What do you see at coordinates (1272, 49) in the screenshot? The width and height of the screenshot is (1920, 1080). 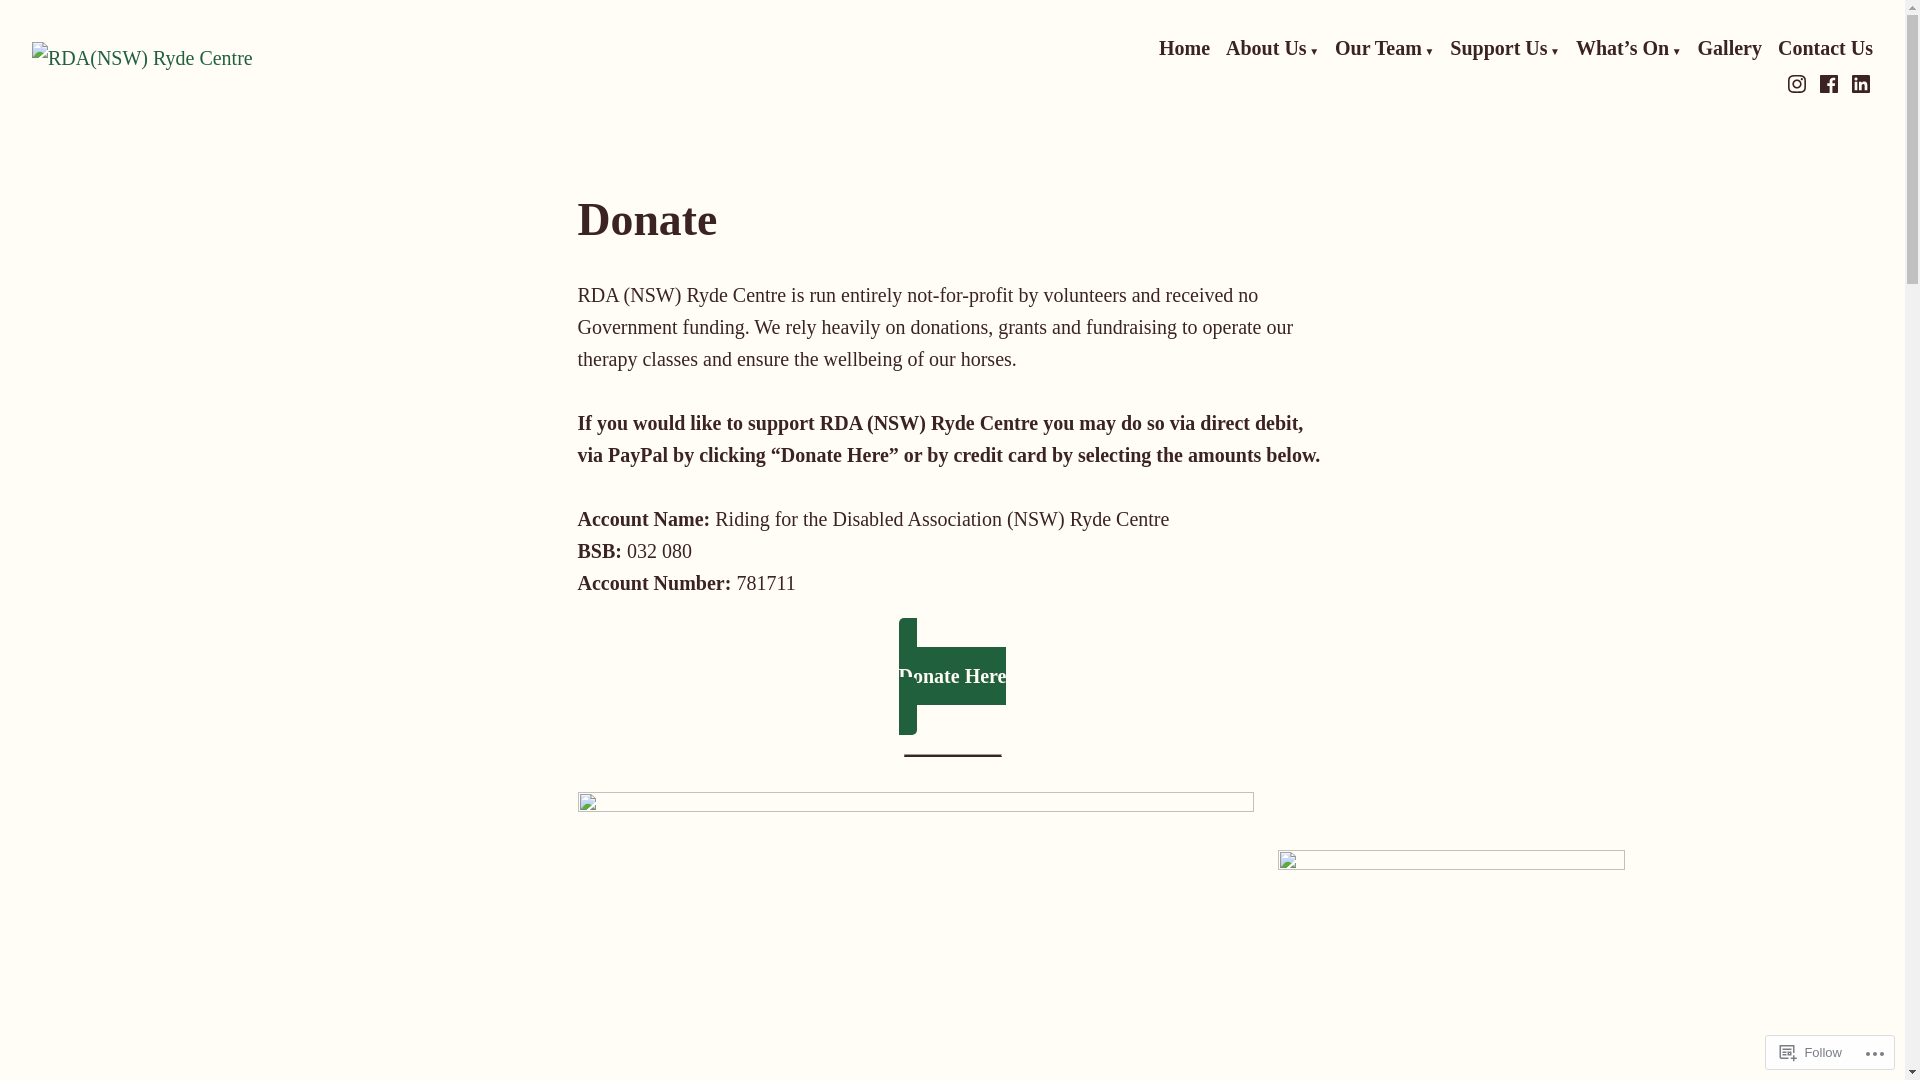 I see `About Us` at bounding box center [1272, 49].